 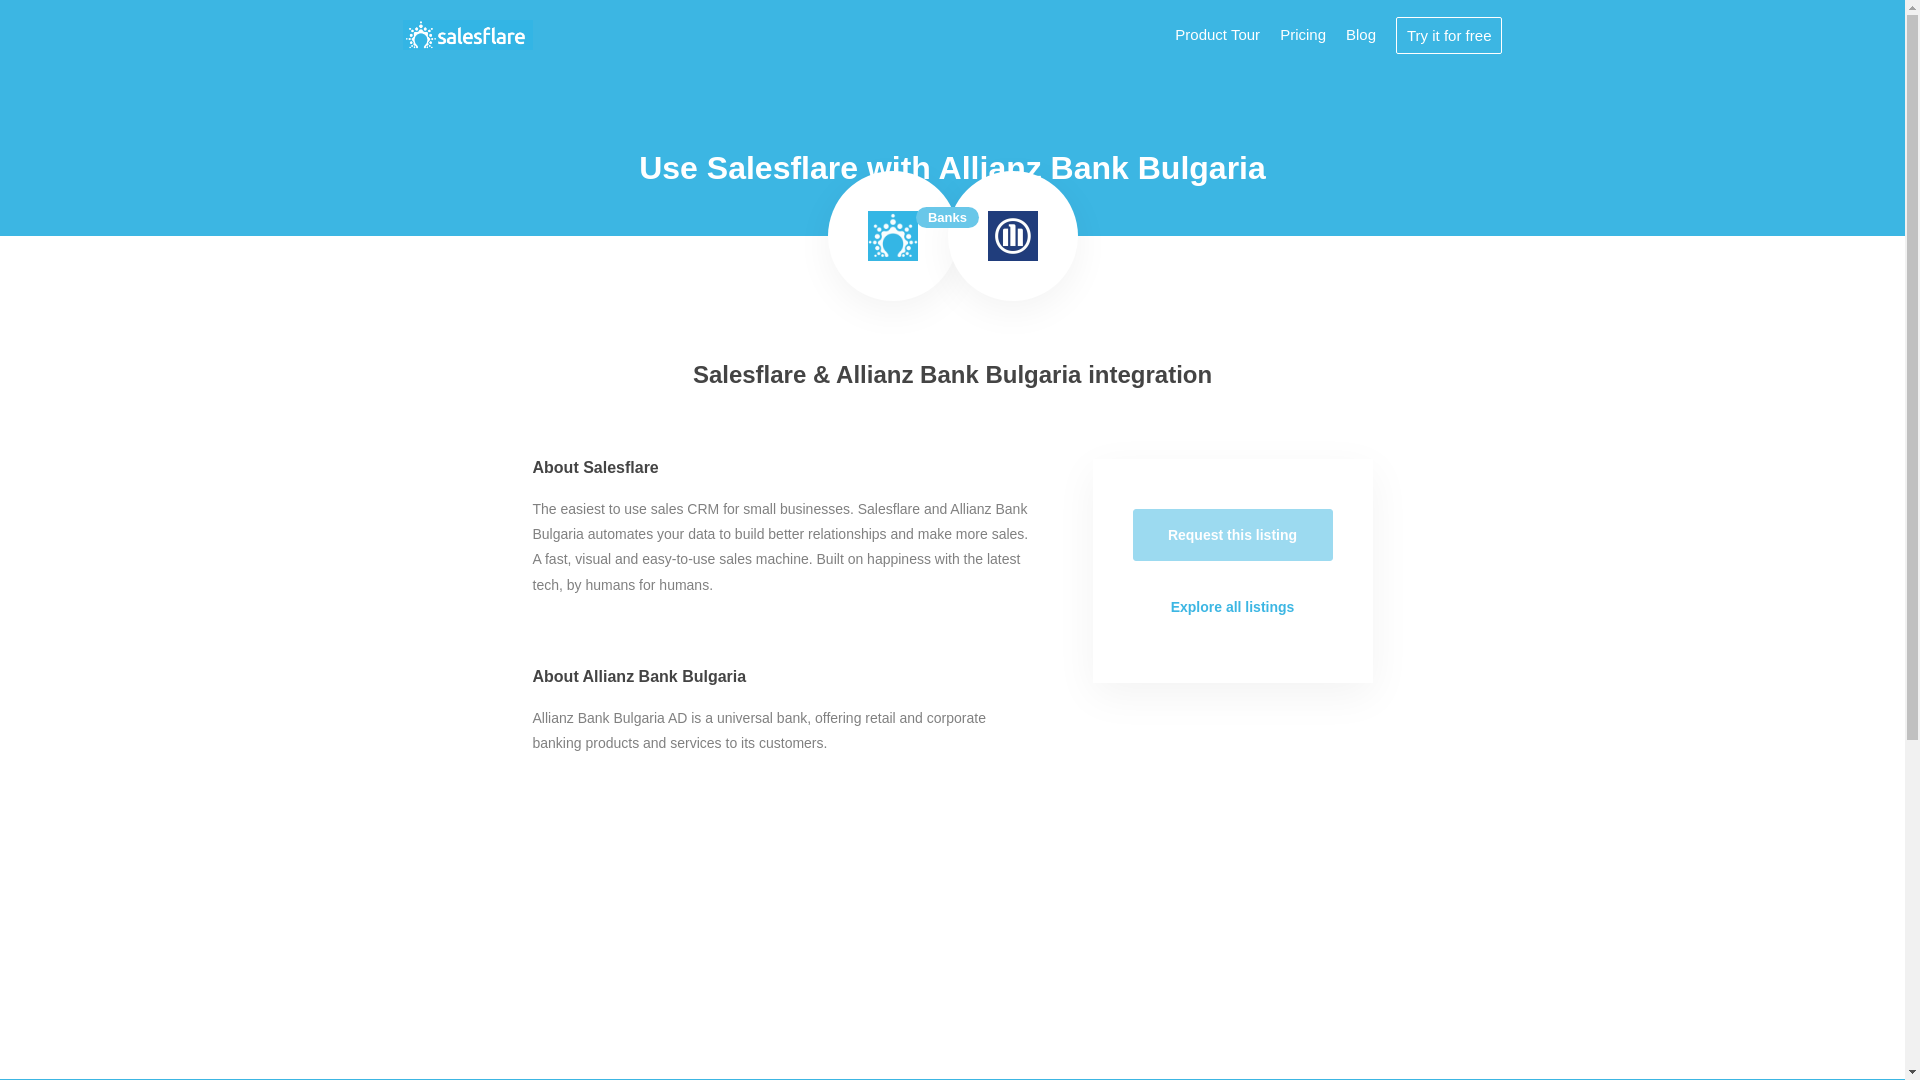 I want to click on Blog, so click(x=1360, y=34).